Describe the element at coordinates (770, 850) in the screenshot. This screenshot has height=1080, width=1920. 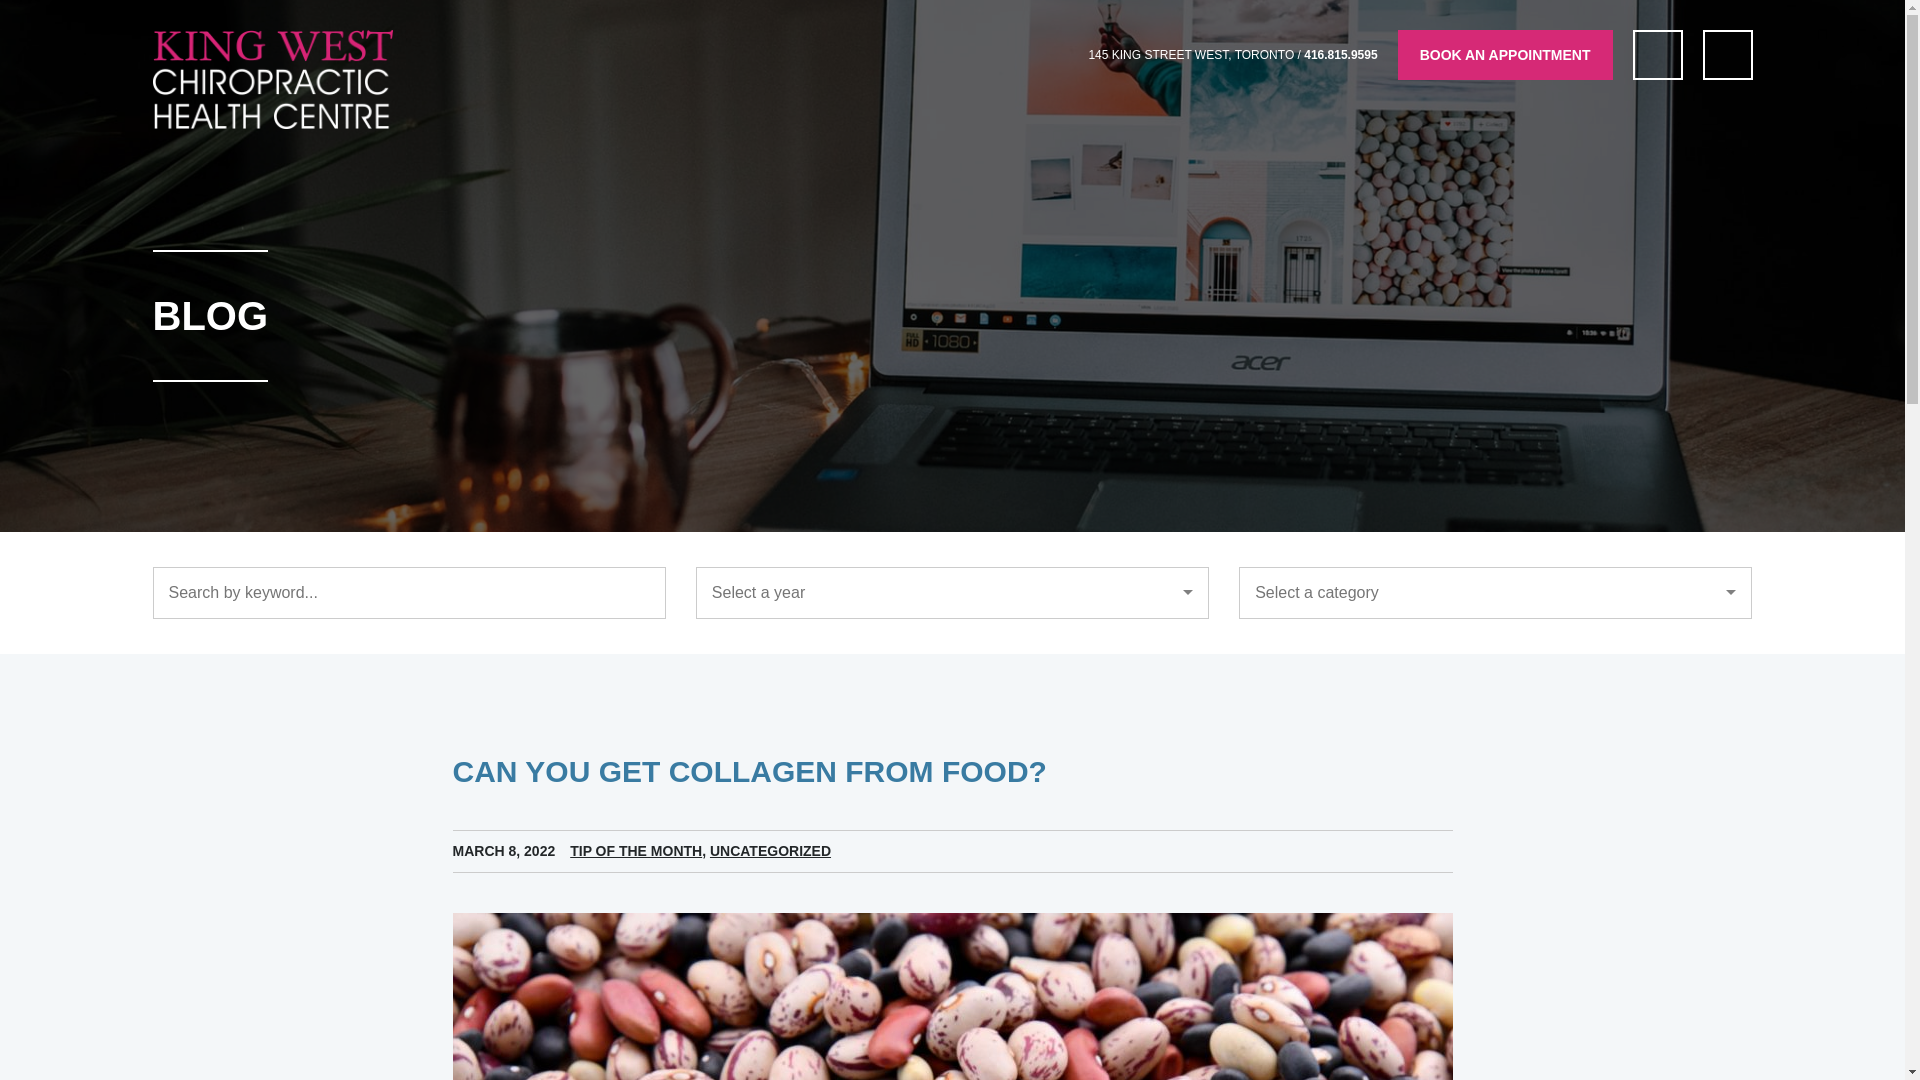
I see `UNCATEGORIZED` at that location.